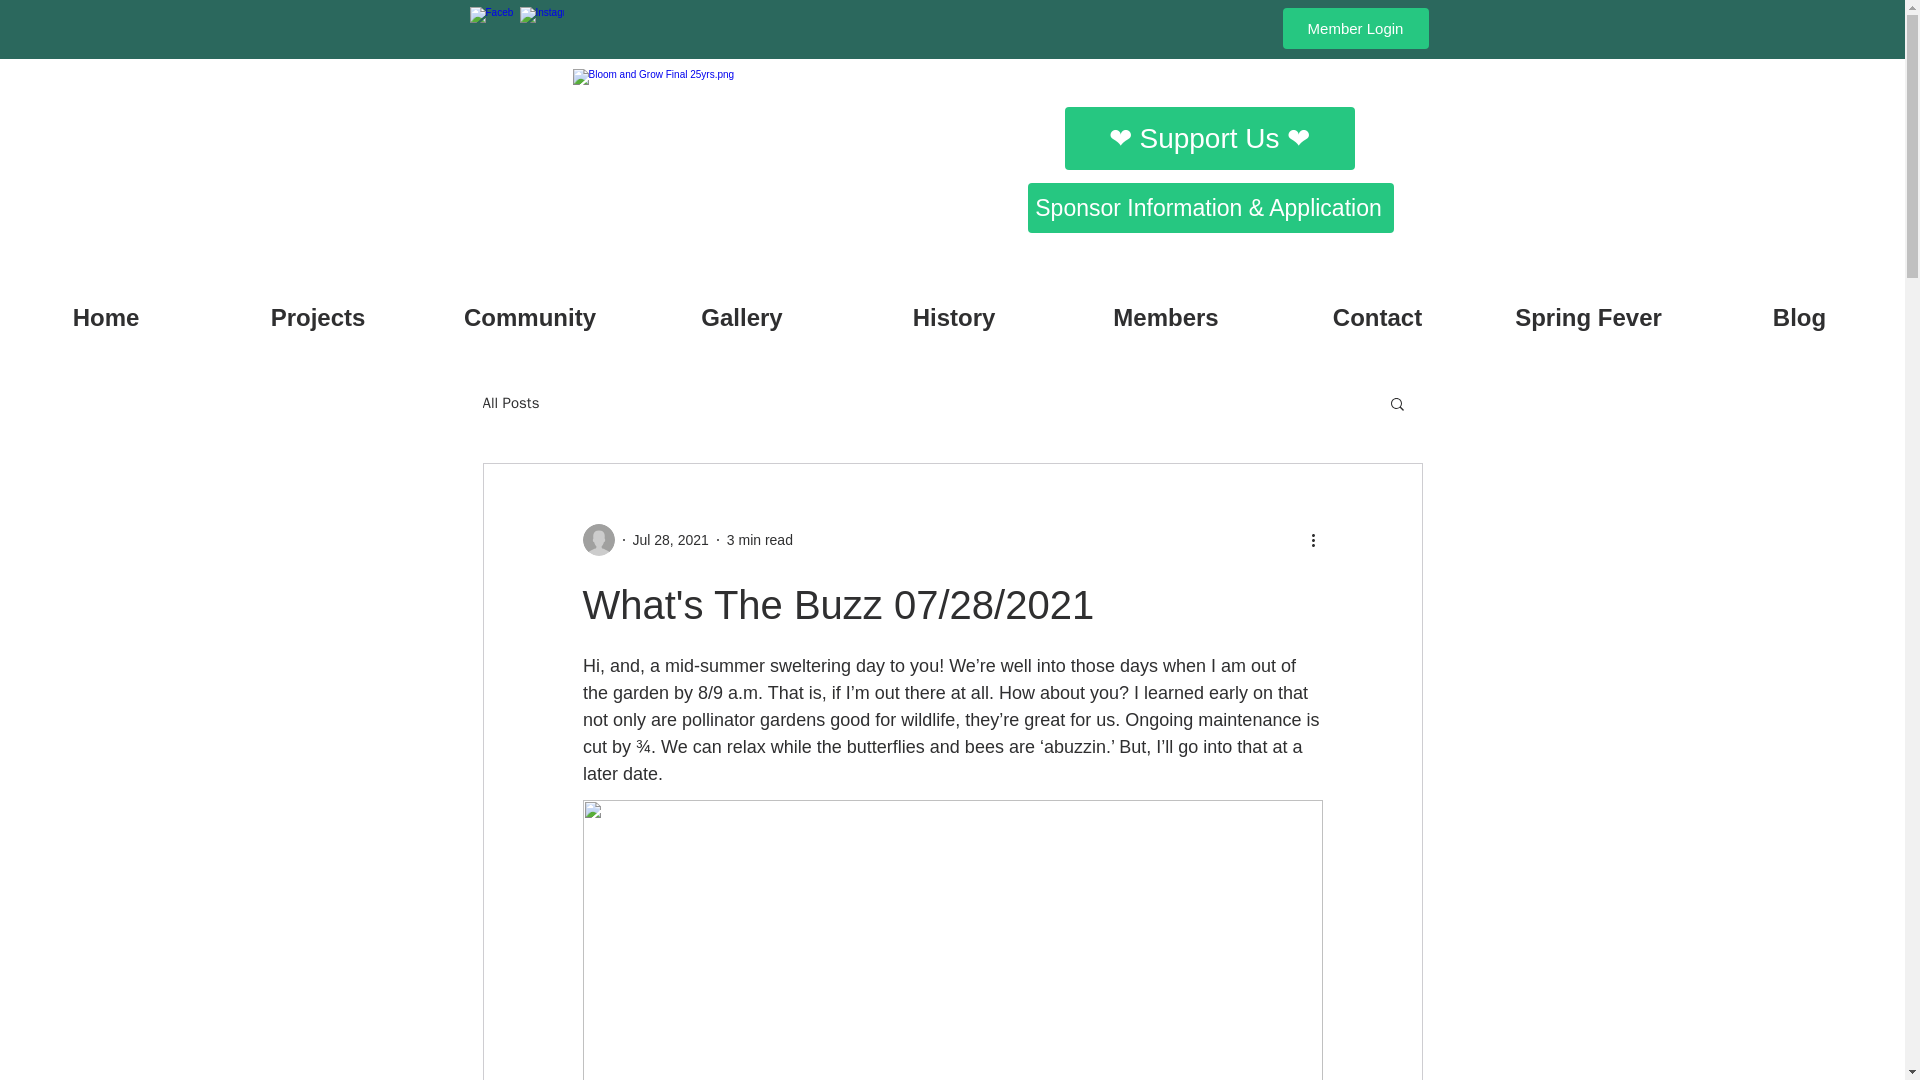 This screenshot has width=1920, height=1080. I want to click on 3 min read, so click(760, 540).